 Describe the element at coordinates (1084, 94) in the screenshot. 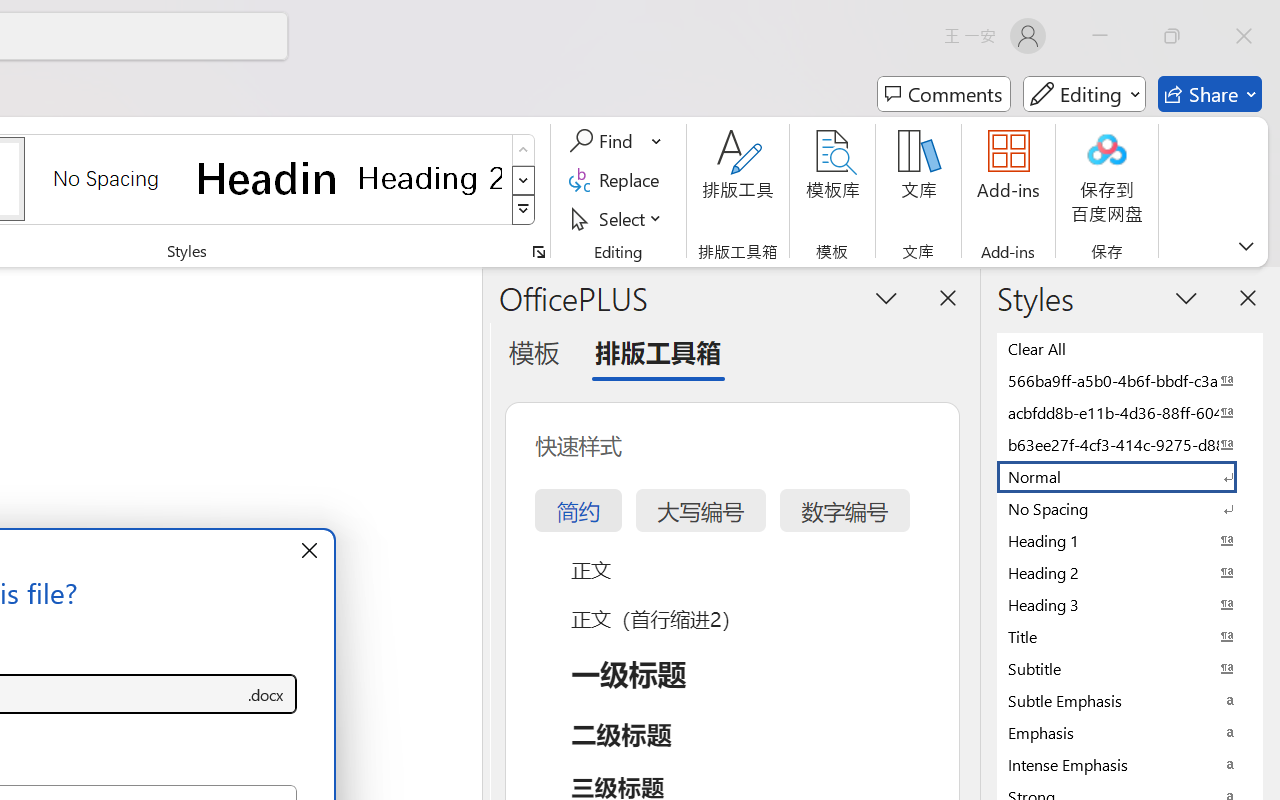

I see `Mode` at that location.